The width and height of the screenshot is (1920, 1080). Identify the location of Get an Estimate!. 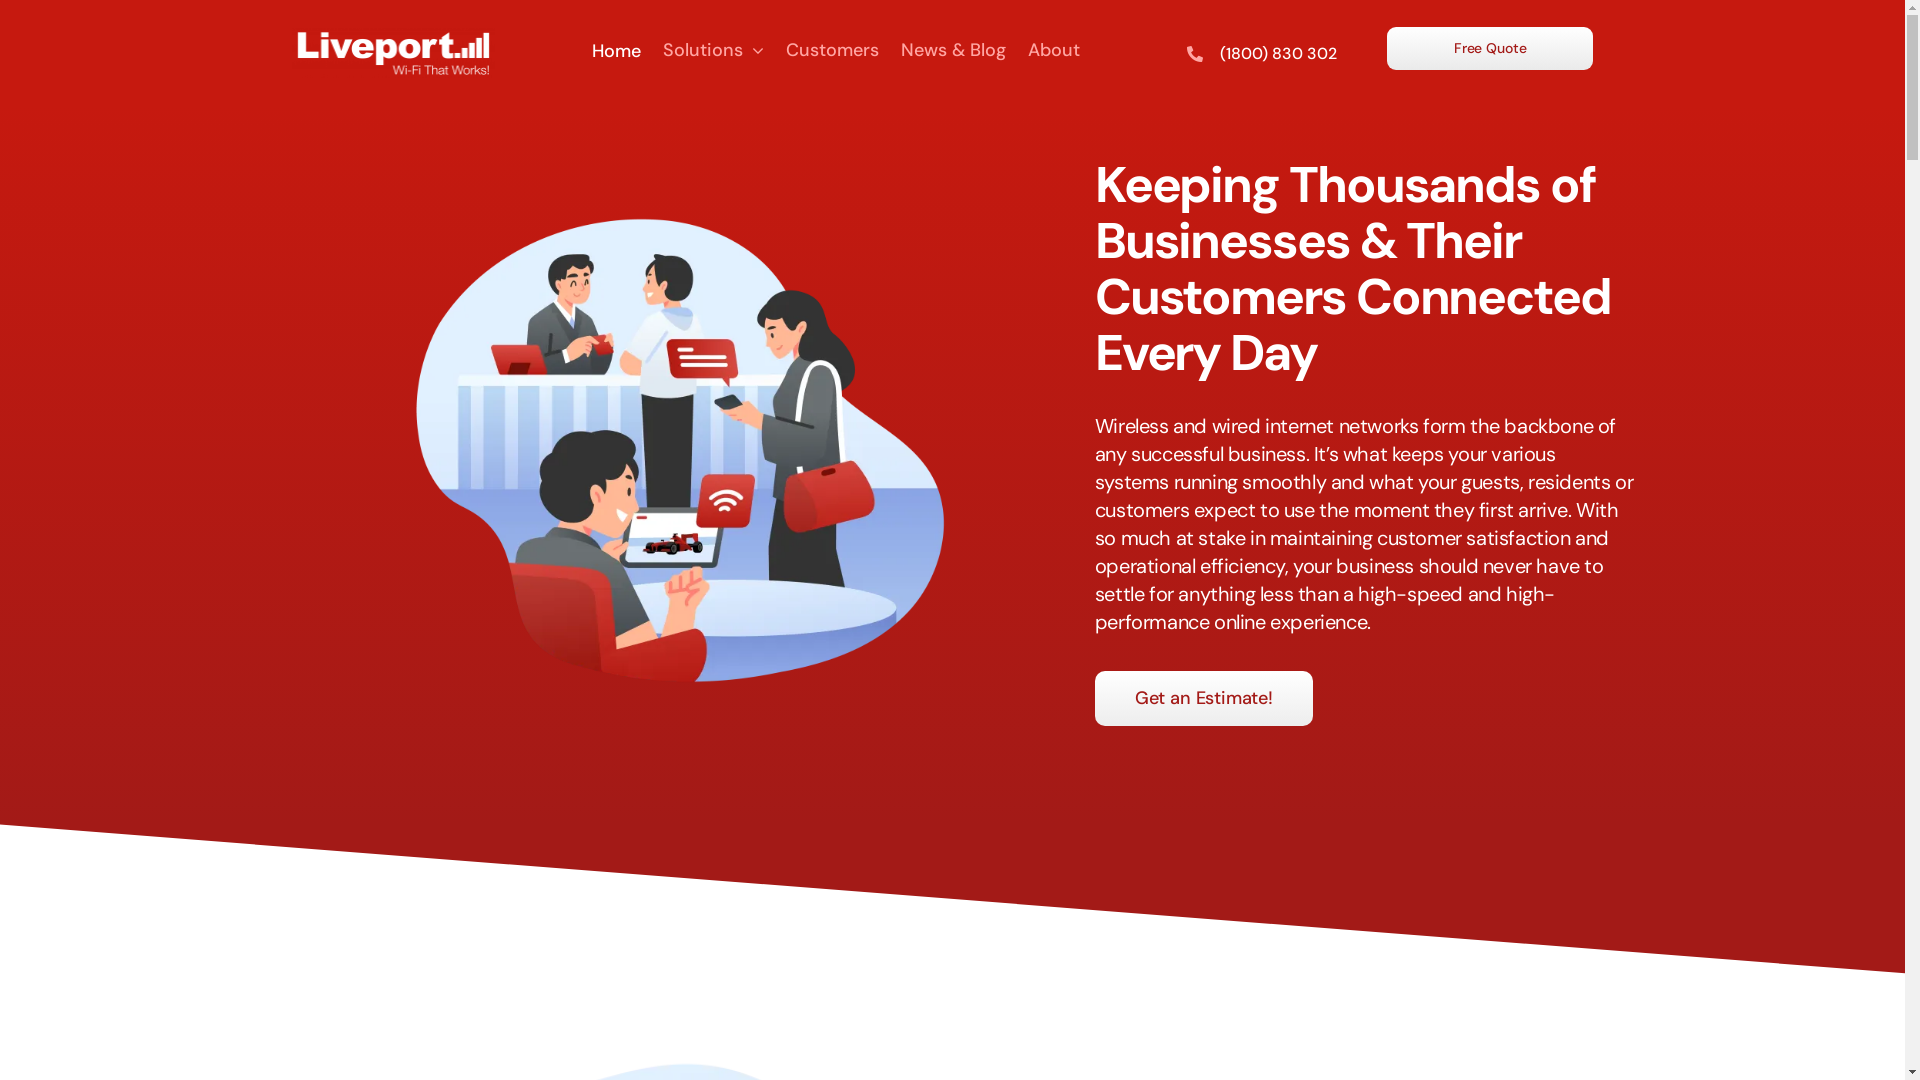
(1204, 698).